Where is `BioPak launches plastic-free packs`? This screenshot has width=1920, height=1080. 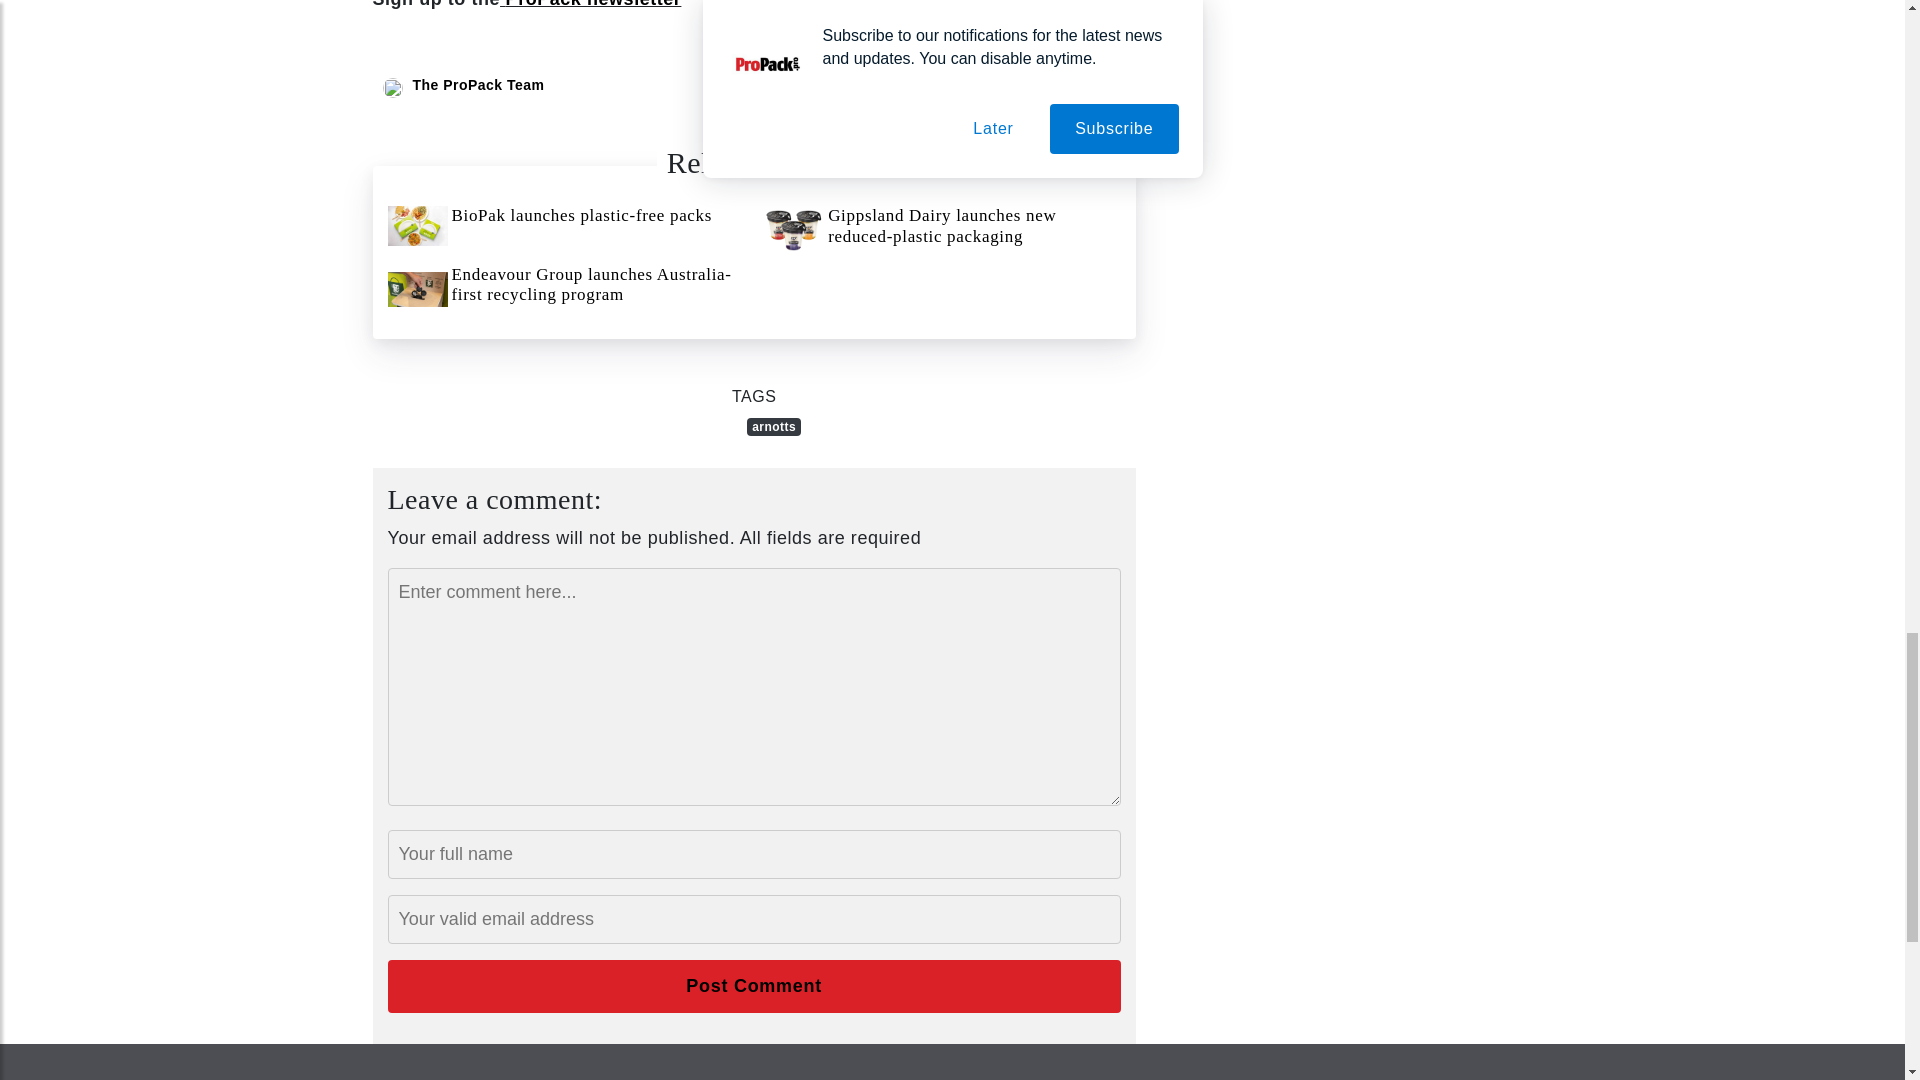 BioPak launches plastic-free packs is located at coordinates (566, 225).